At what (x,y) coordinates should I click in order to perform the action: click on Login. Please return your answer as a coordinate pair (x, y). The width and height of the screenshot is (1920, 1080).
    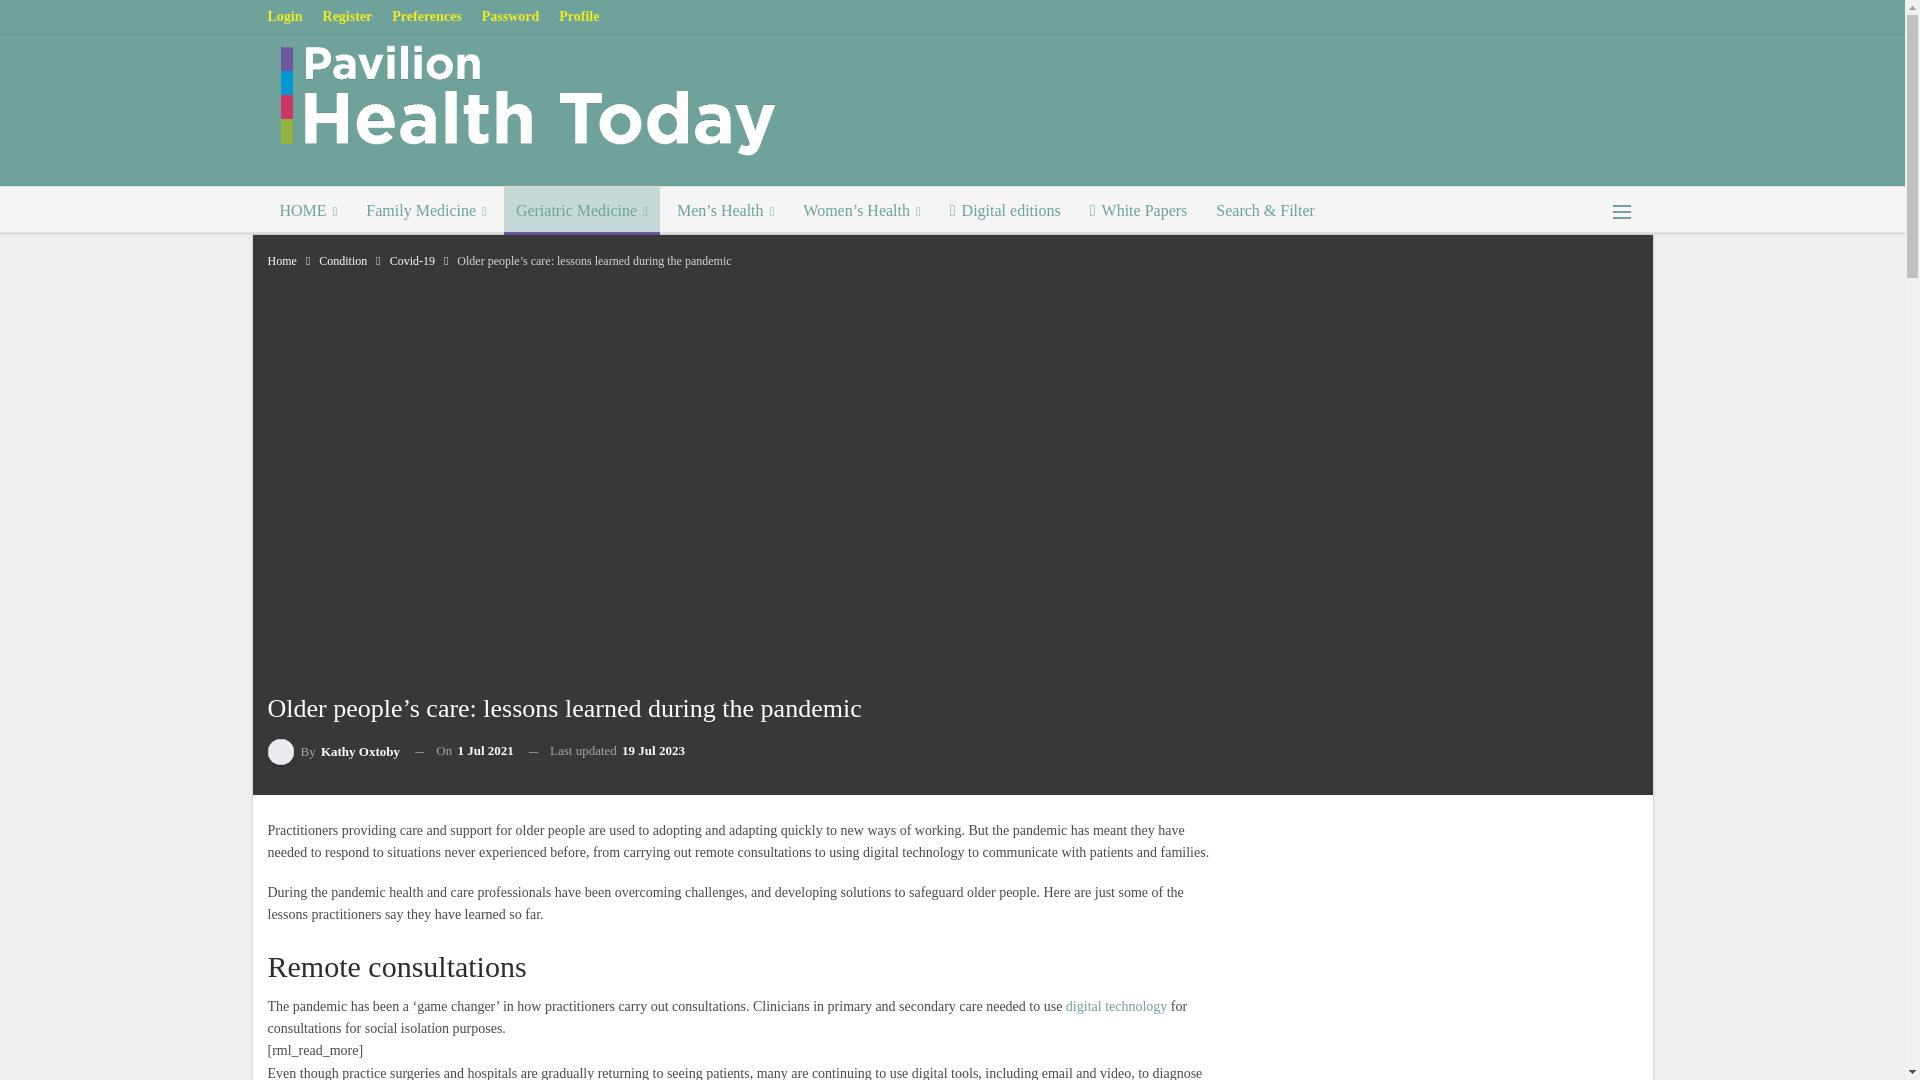
    Looking at the image, I should click on (286, 16).